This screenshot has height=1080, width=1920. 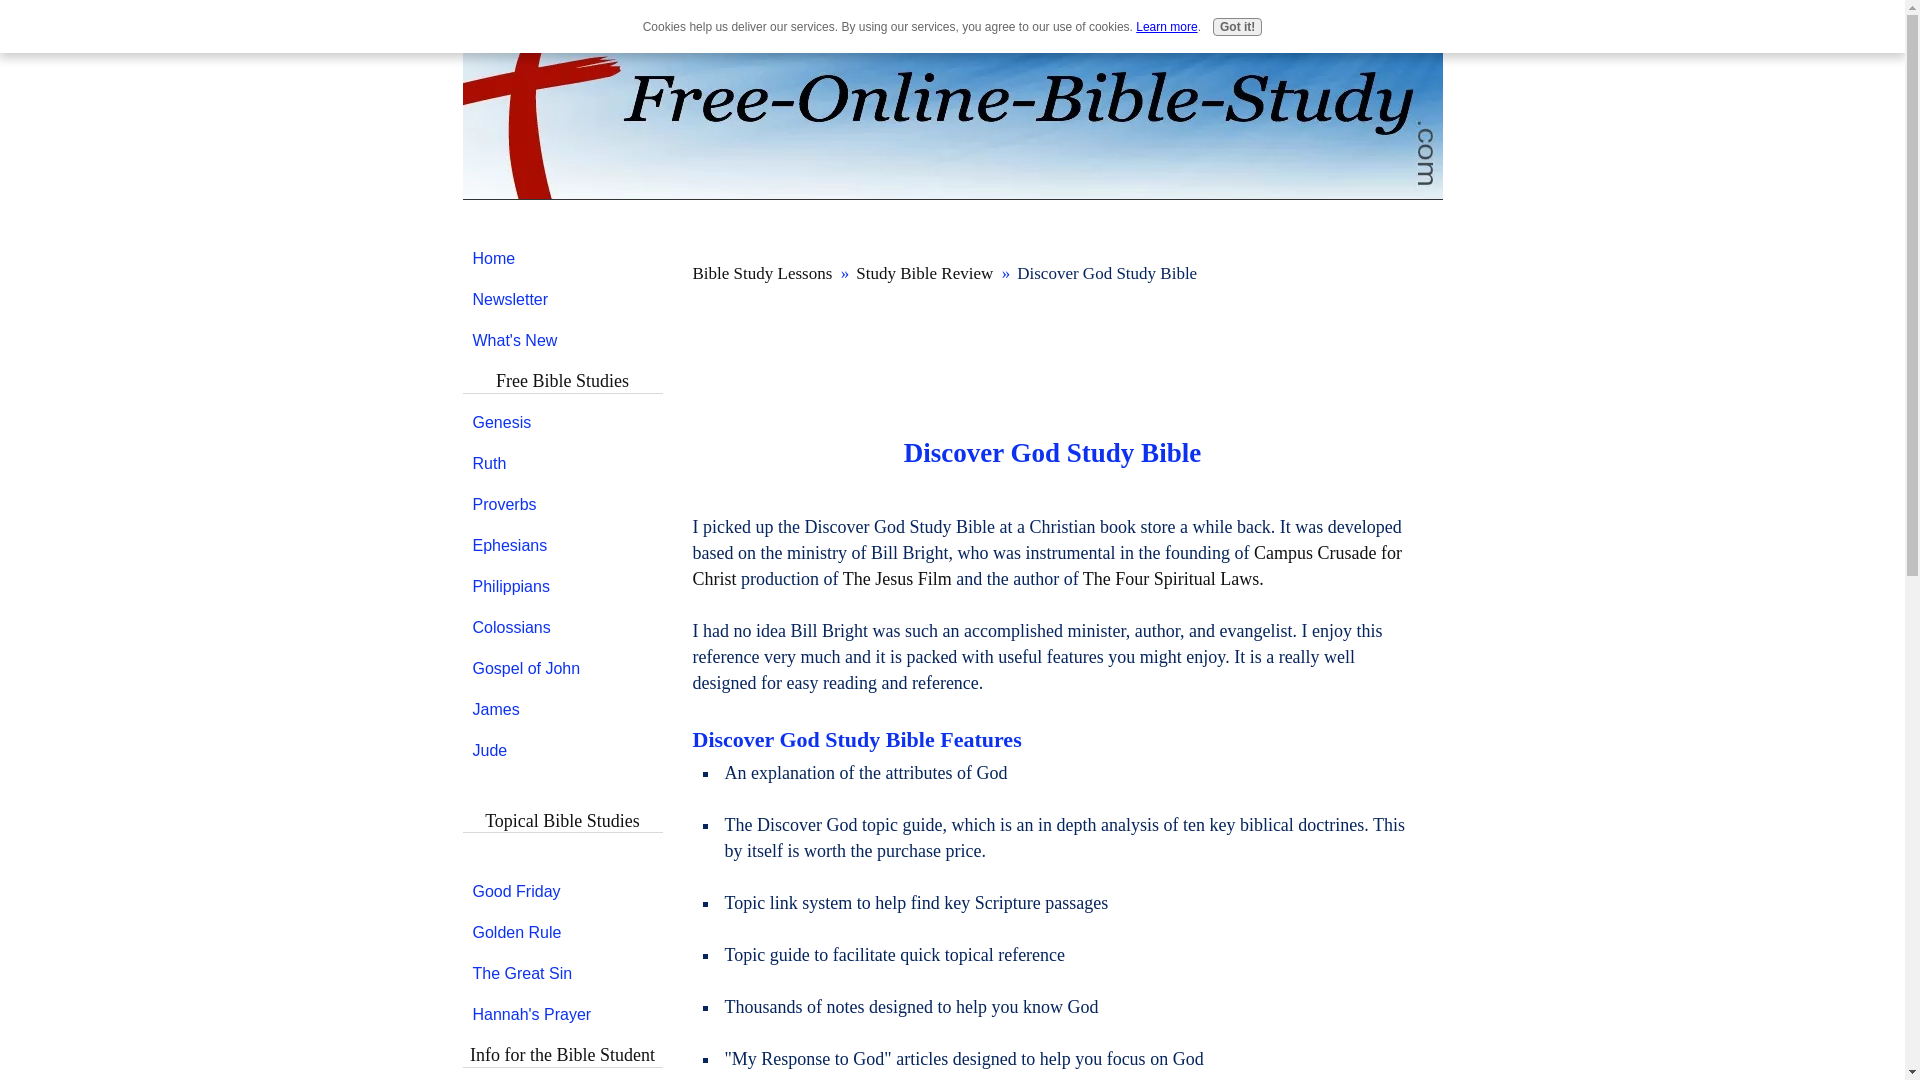 I want to click on James, so click(x=562, y=708).